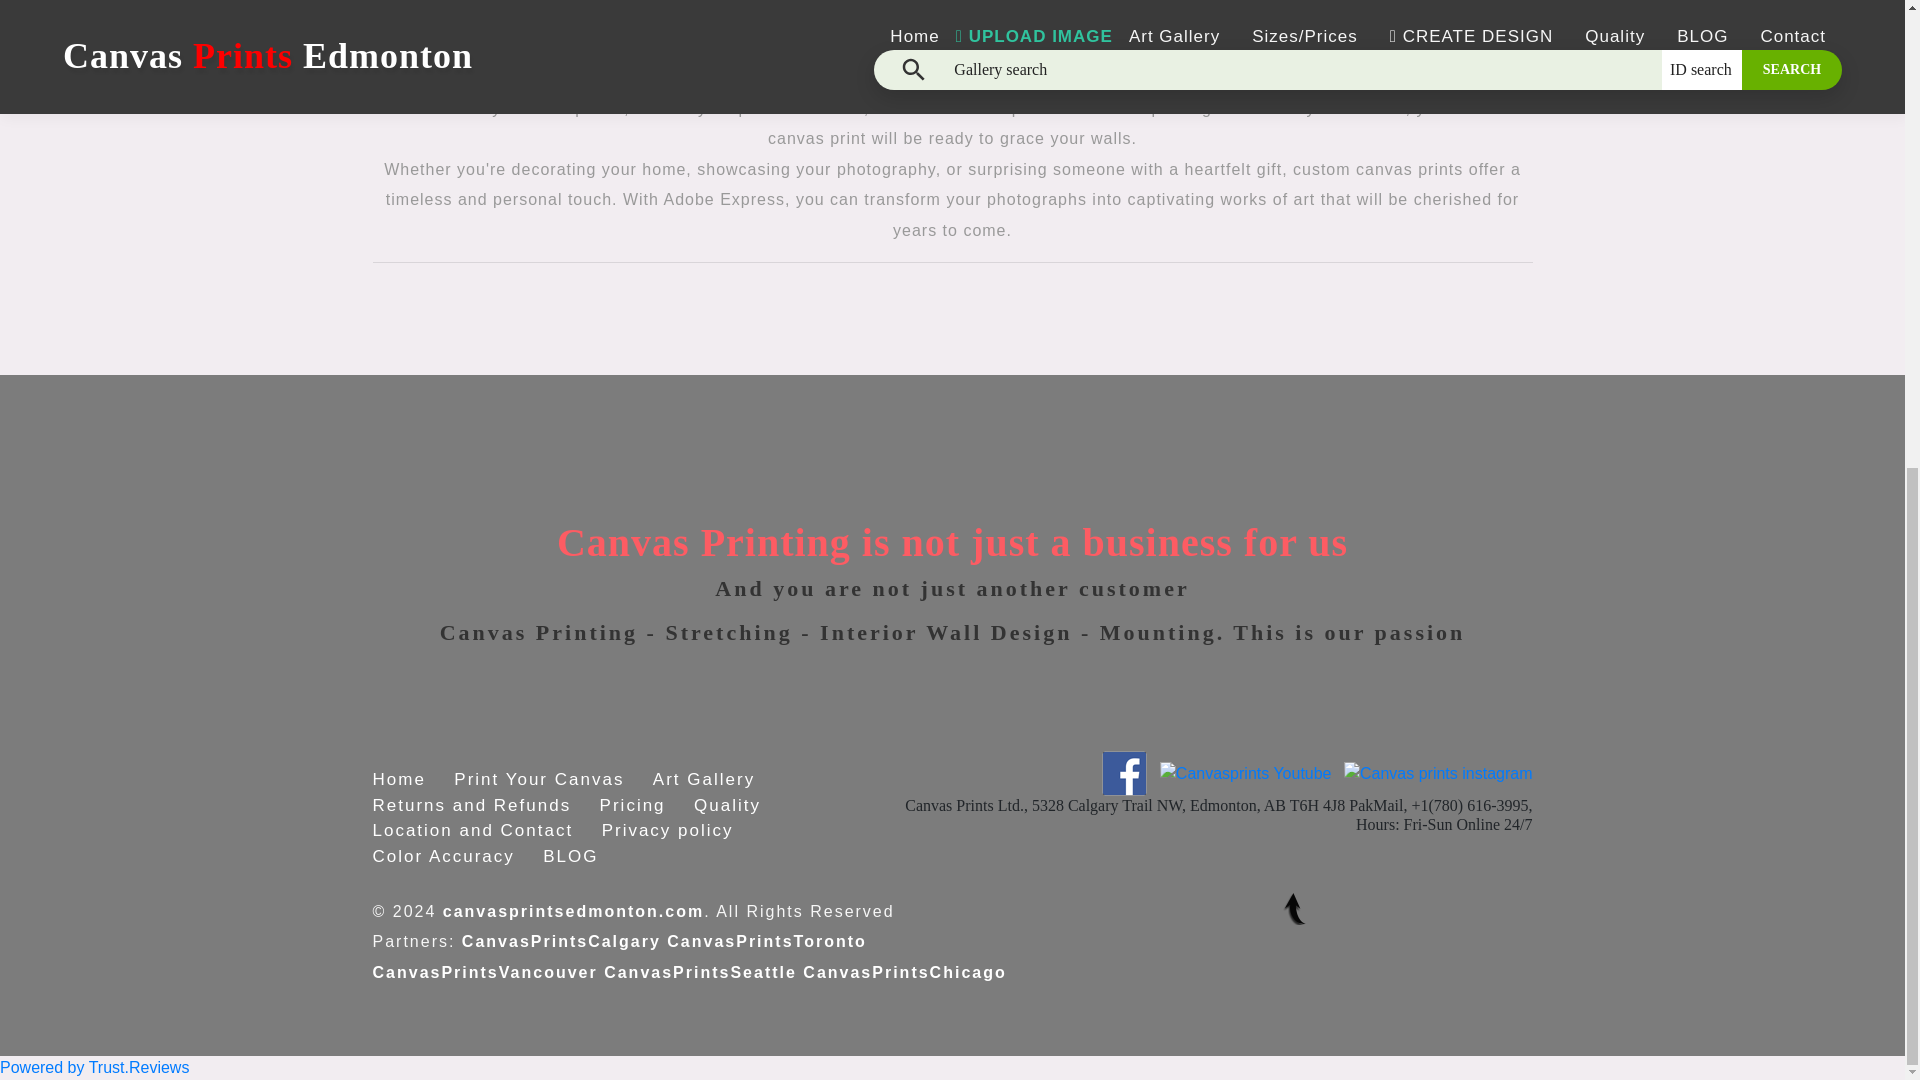 Image resolution: width=1920 pixels, height=1080 pixels. Describe the element at coordinates (574, 911) in the screenshot. I see `canvasprintsedmonton.com` at that location.